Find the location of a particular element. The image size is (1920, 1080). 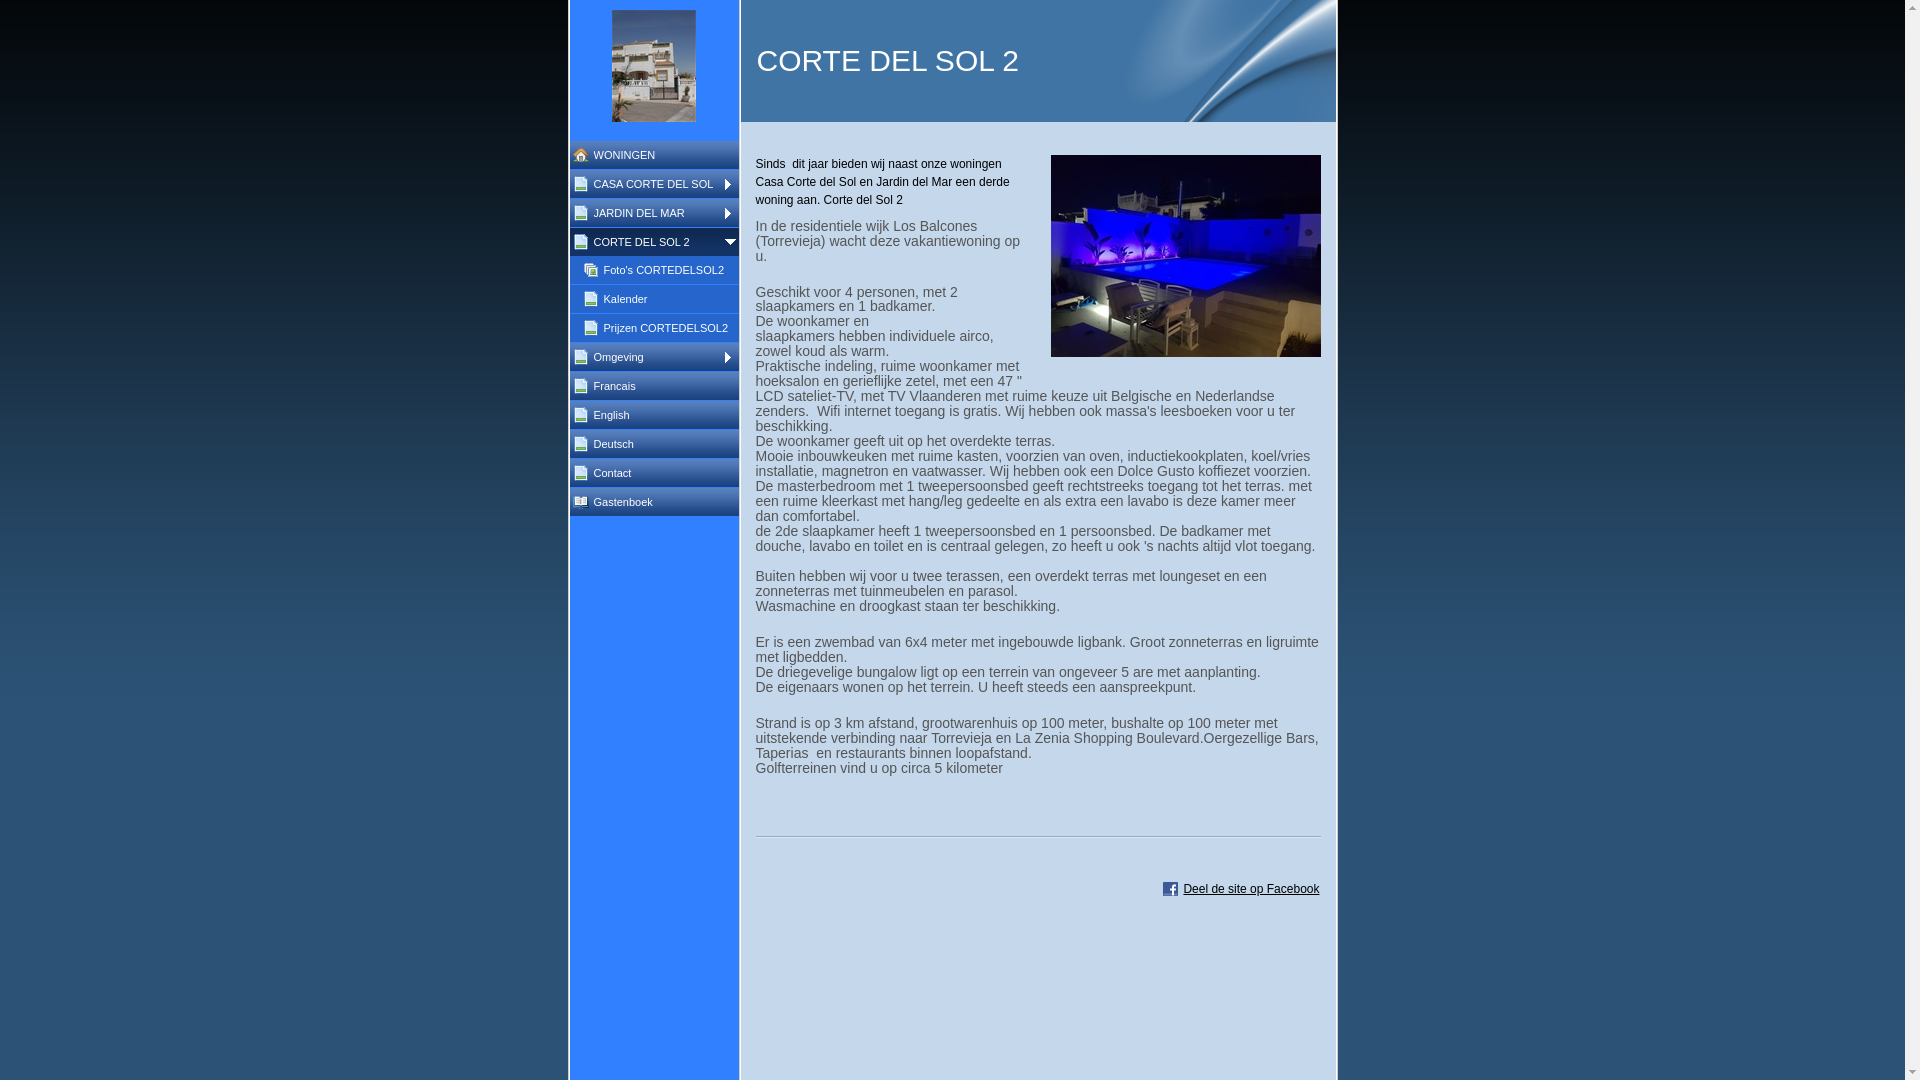

Kalender is located at coordinates (660, 299).